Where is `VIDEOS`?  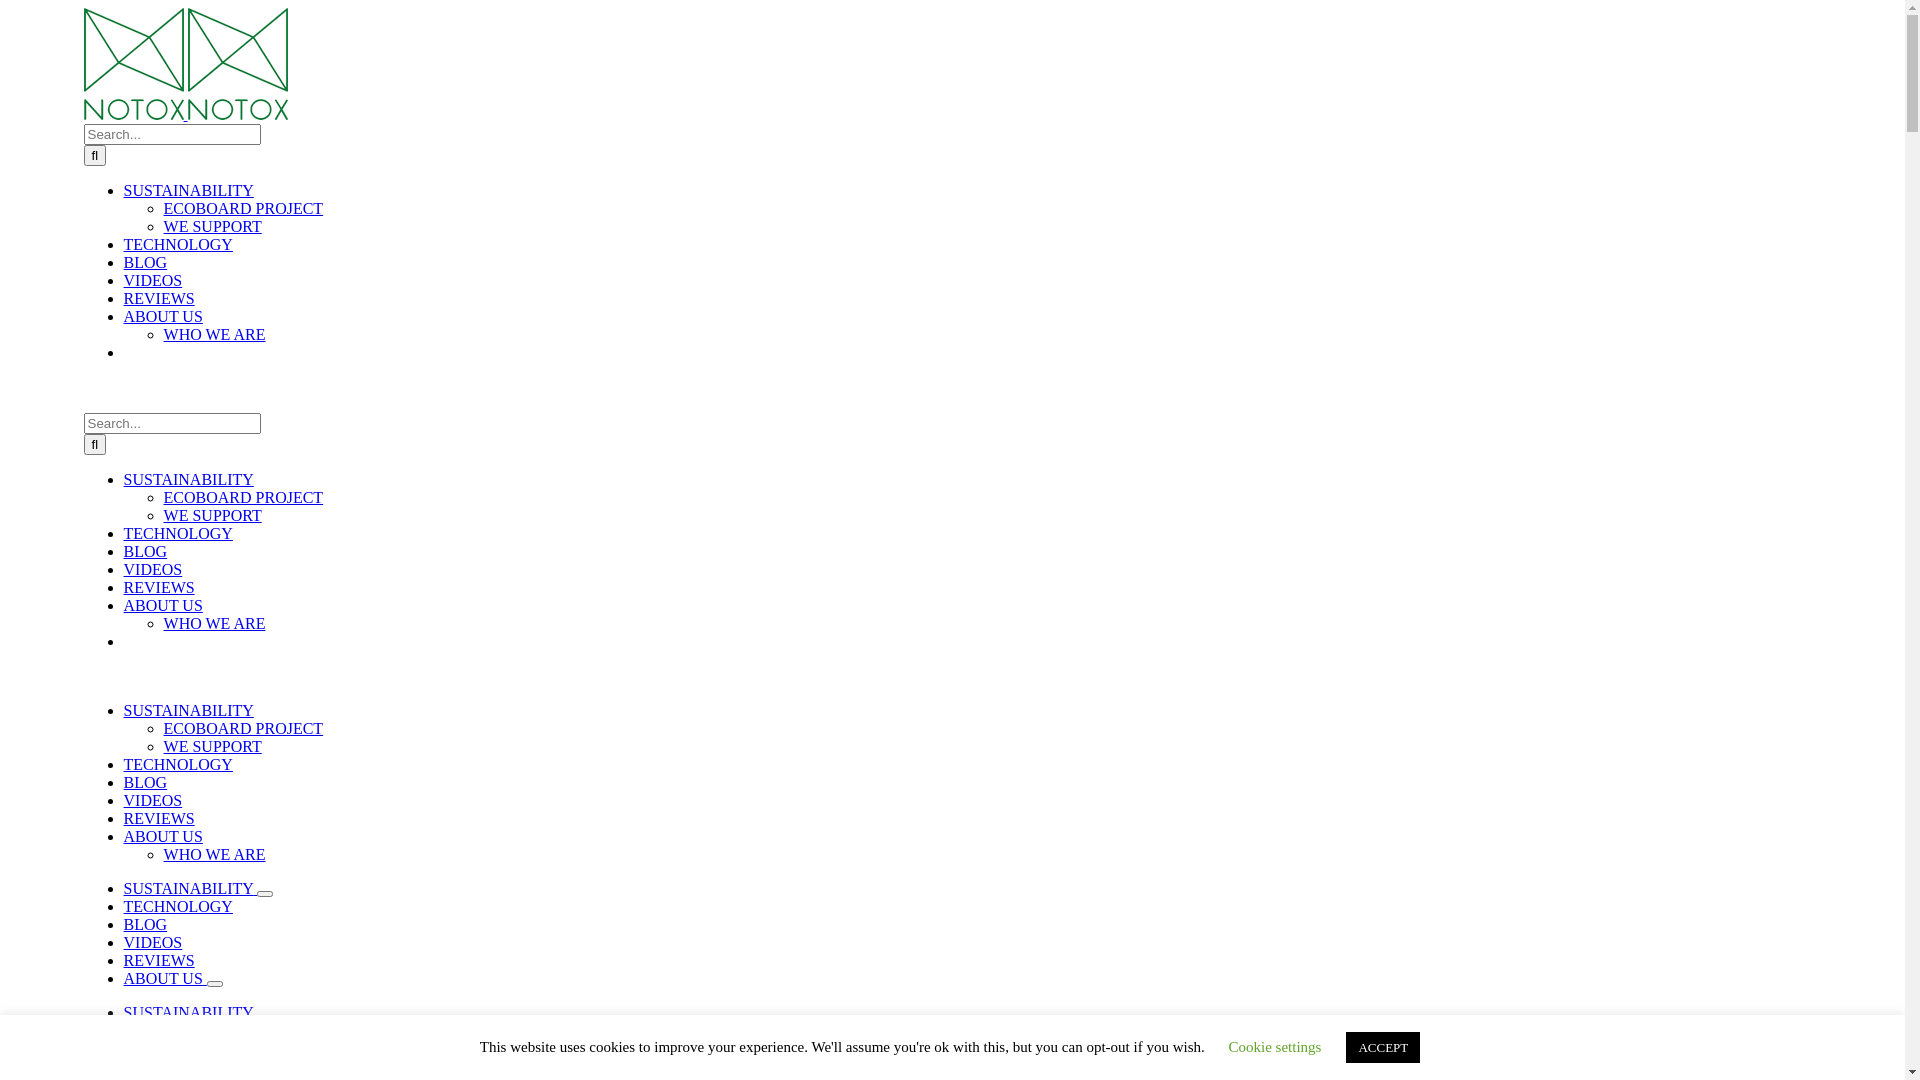
VIDEOS is located at coordinates (154, 570).